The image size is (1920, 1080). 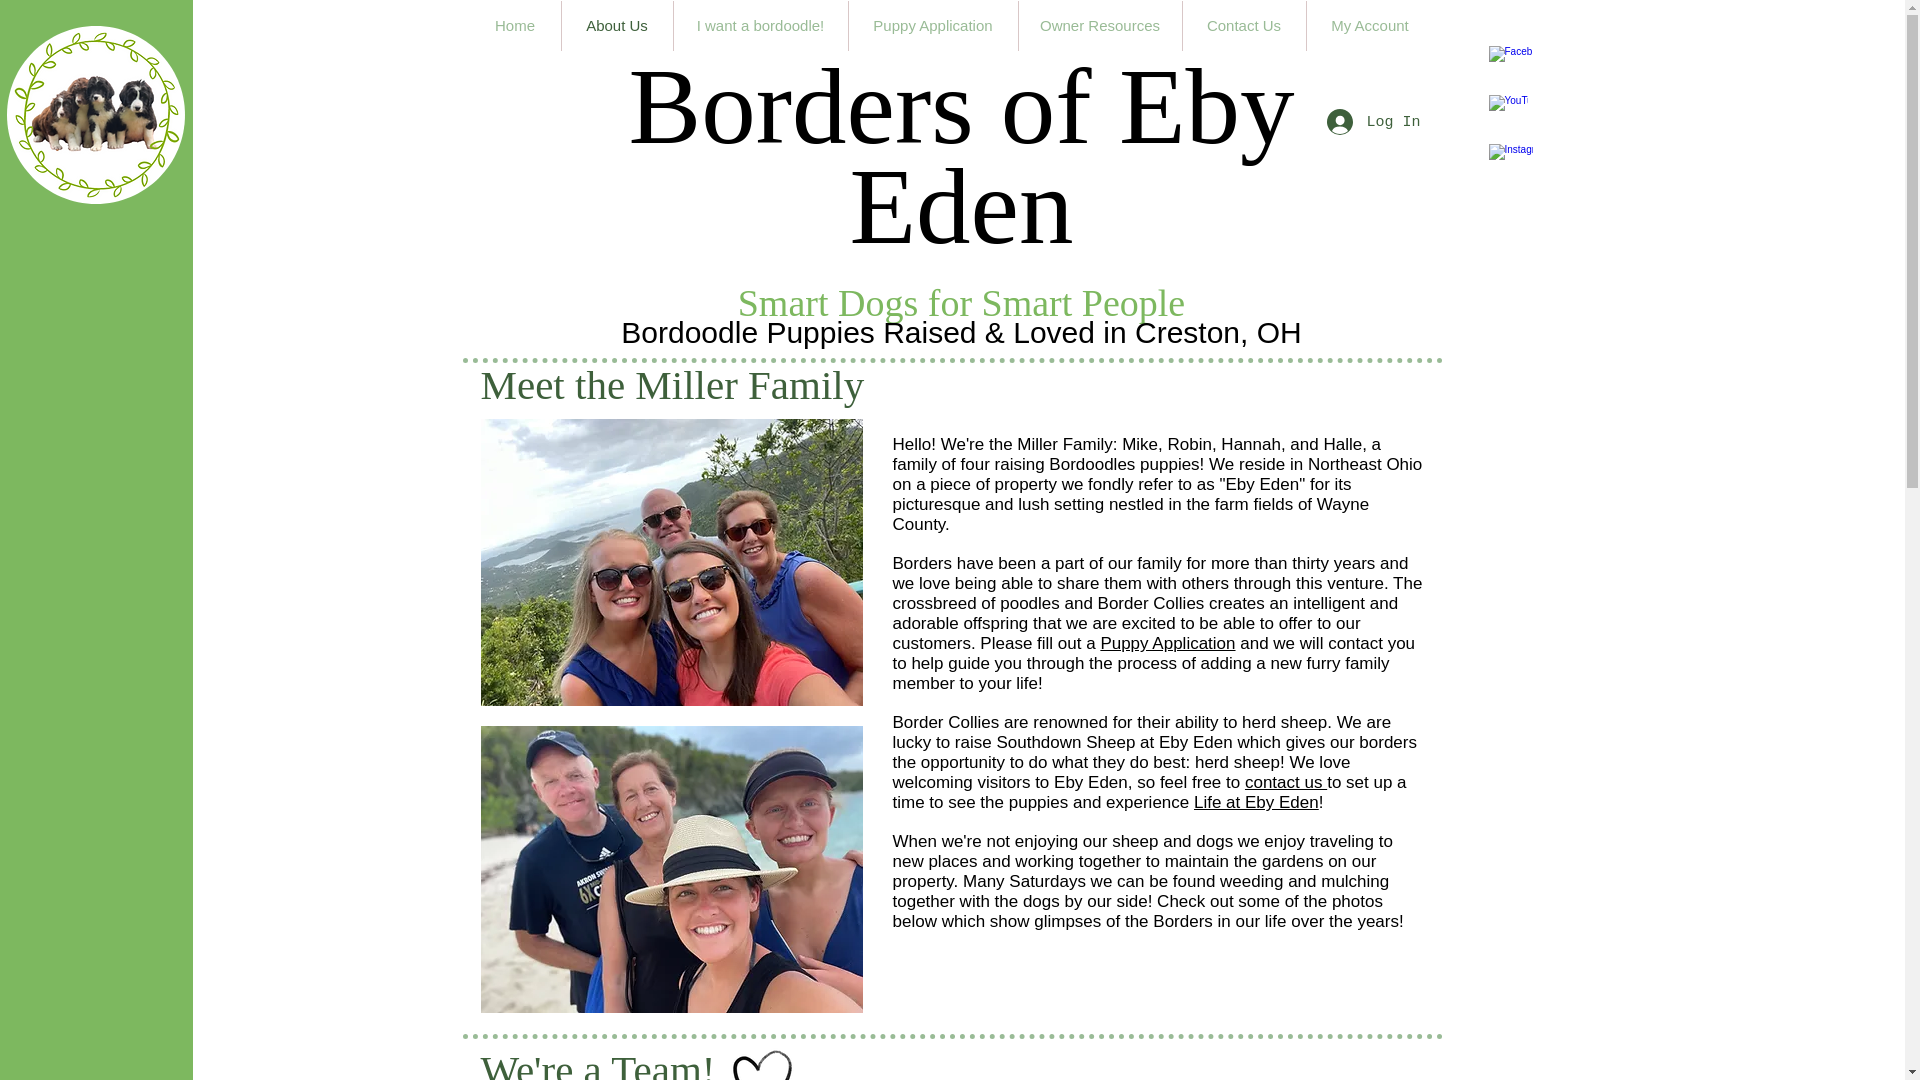 I want to click on About Us, so click(x=618, y=26).